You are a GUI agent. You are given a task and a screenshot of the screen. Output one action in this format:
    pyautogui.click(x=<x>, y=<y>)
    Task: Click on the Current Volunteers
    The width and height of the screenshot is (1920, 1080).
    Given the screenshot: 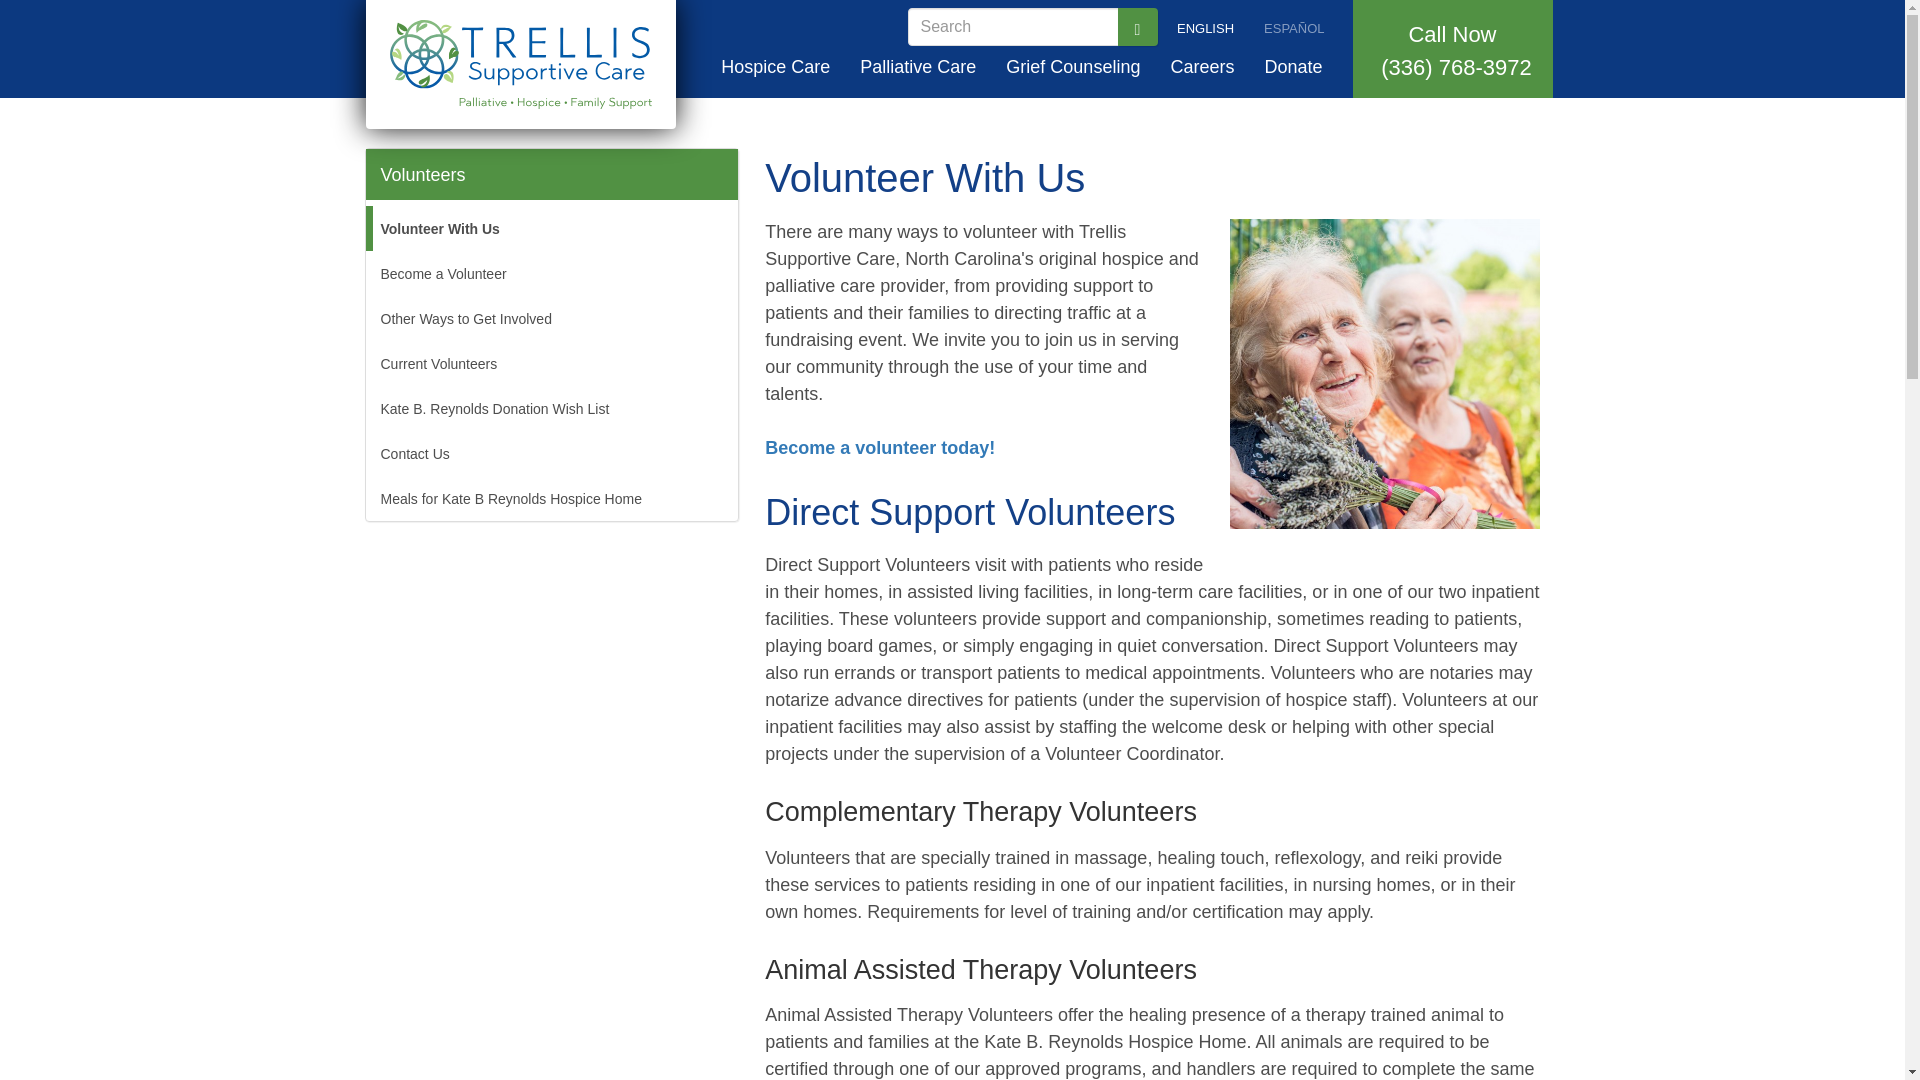 What is the action you would take?
    pyautogui.click(x=552, y=363)
    